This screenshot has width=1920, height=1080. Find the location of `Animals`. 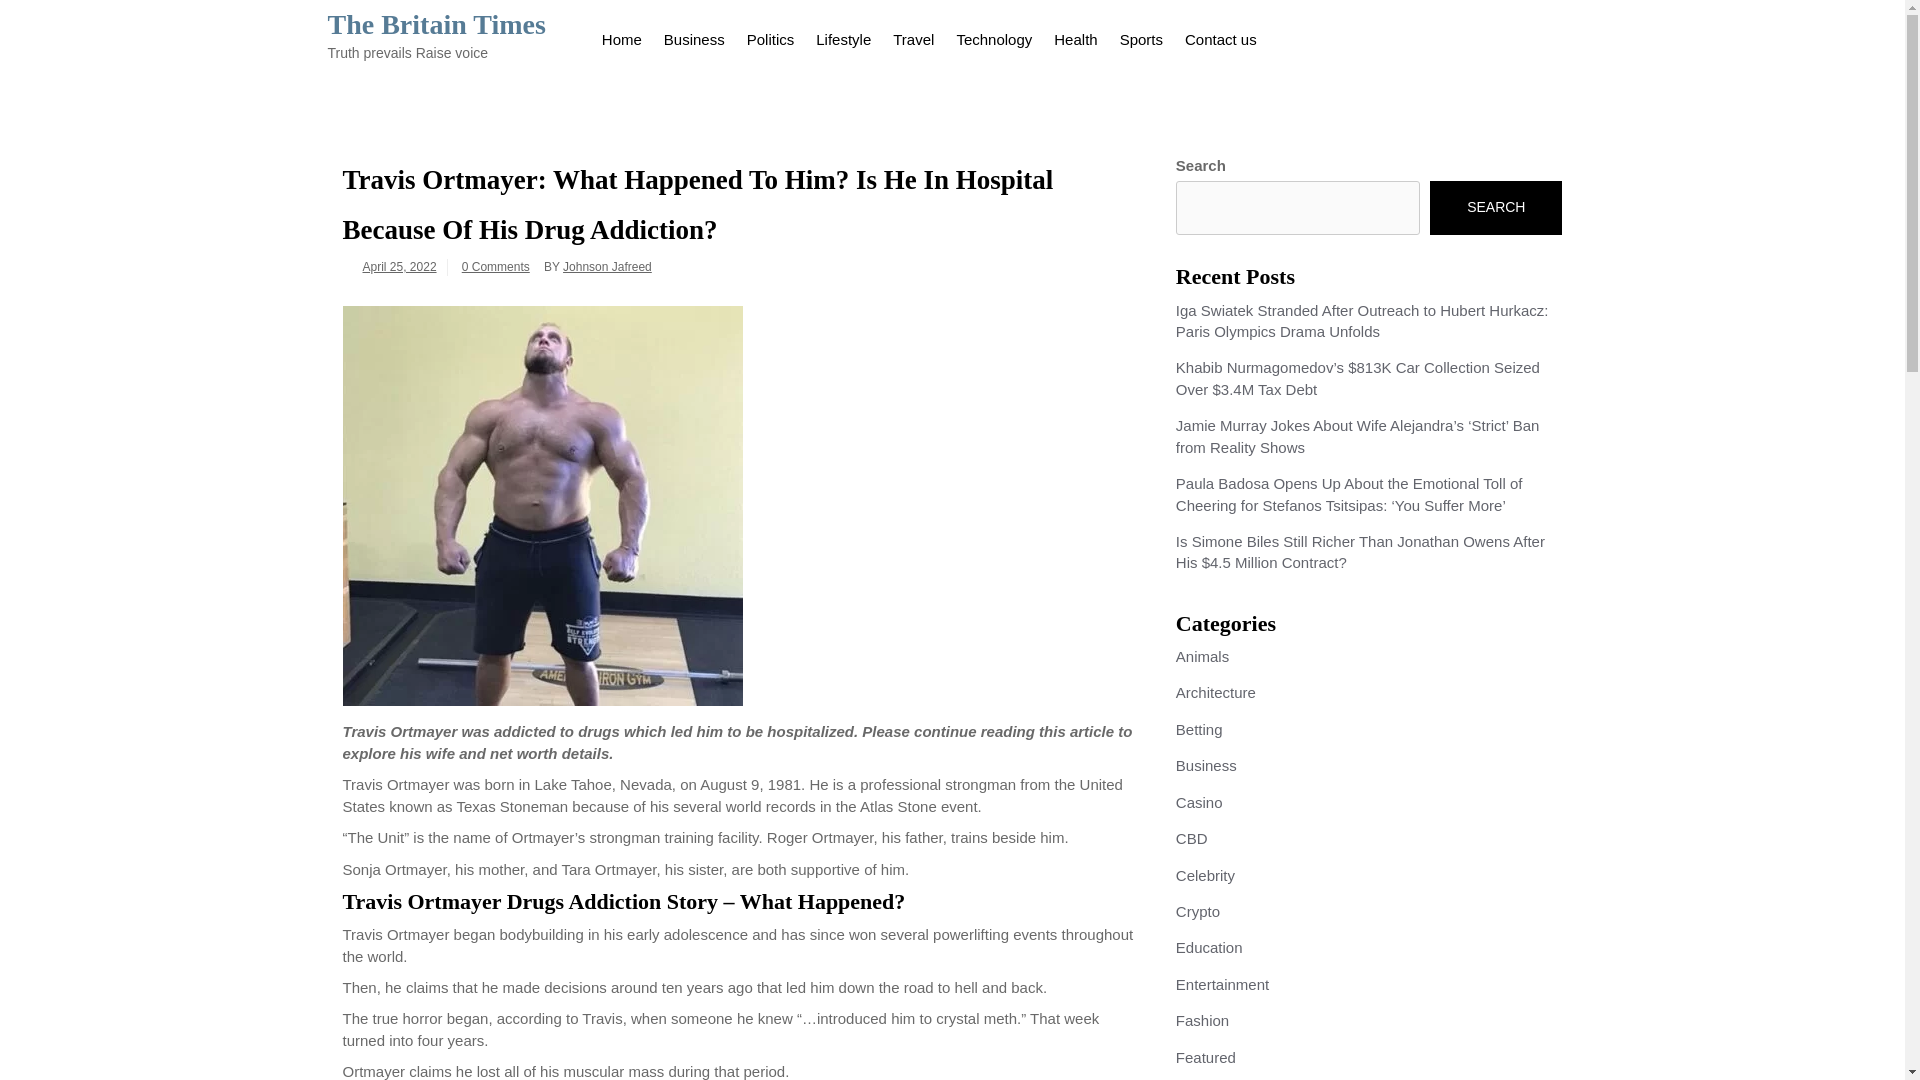

Animals is located at coordinates (1202, 656).